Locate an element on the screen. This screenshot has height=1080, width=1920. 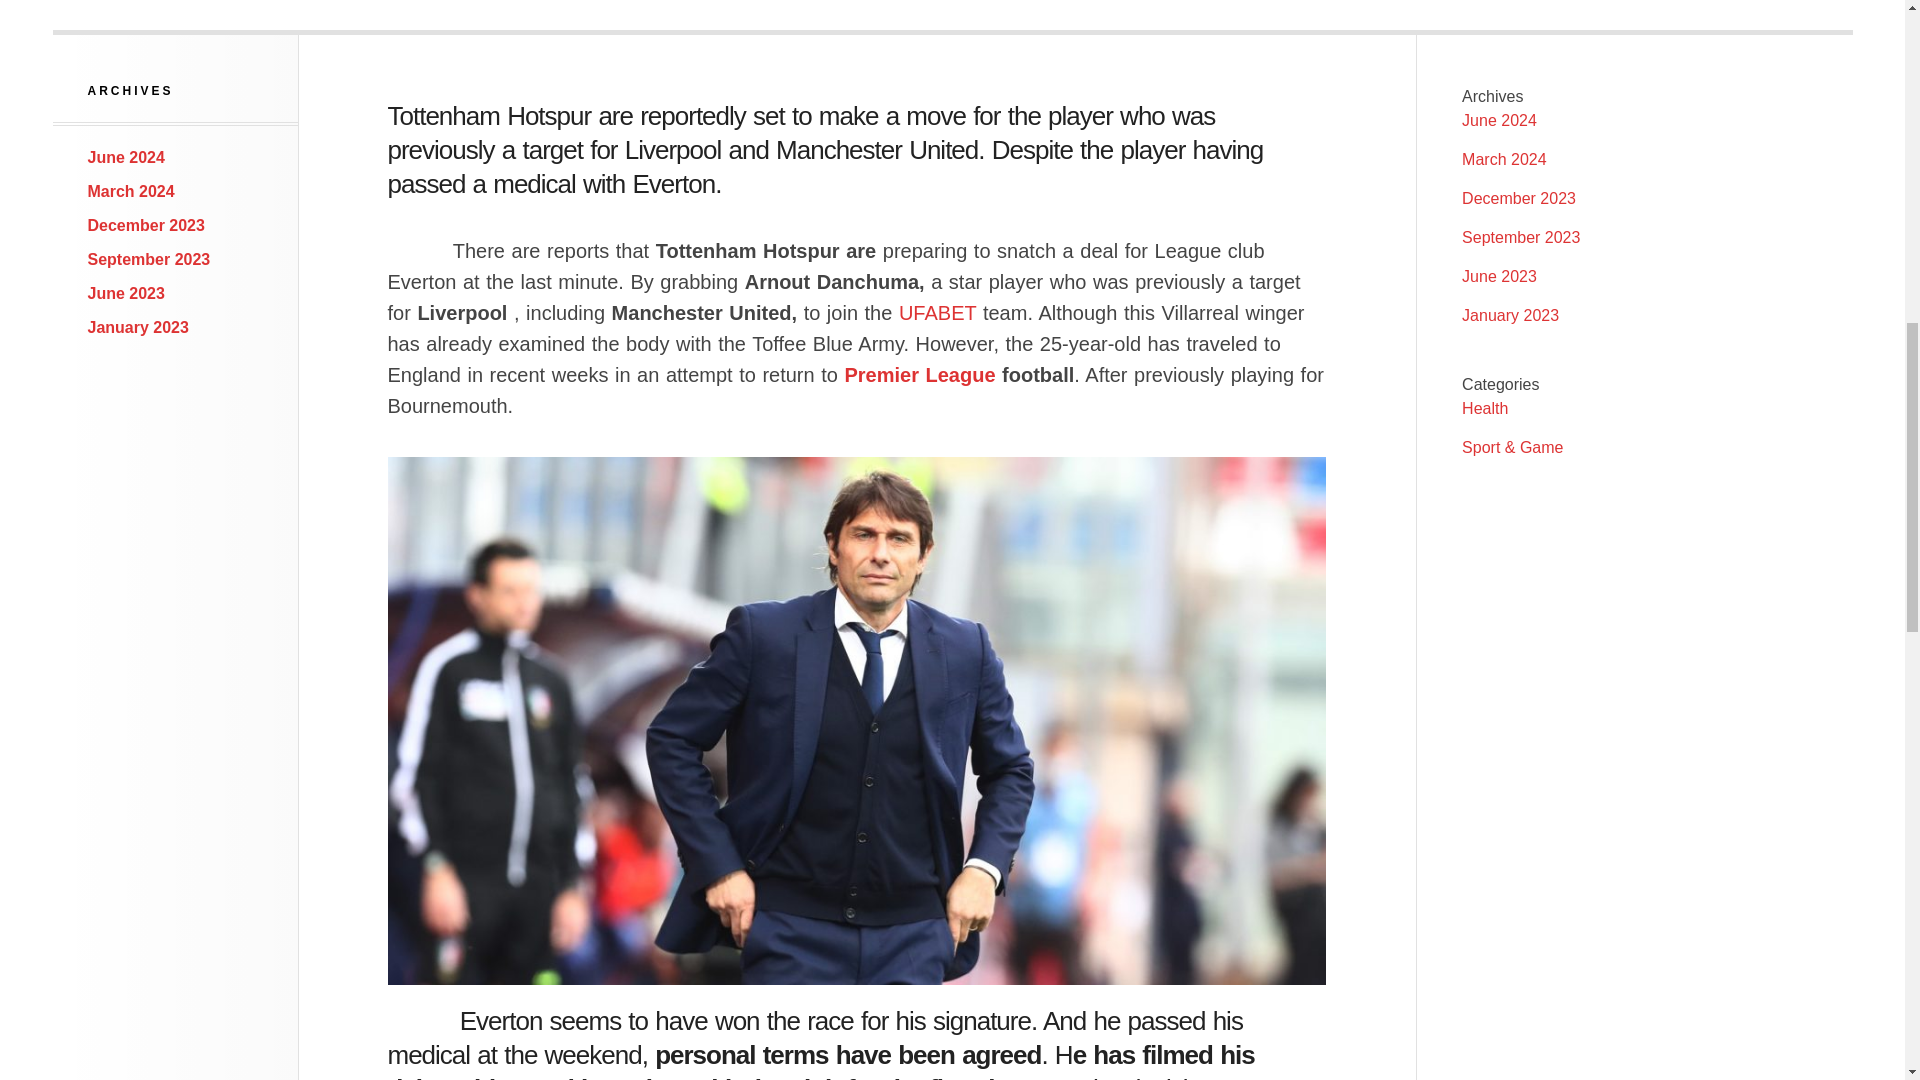
September 2023 is located at coordinates (1520, 237).